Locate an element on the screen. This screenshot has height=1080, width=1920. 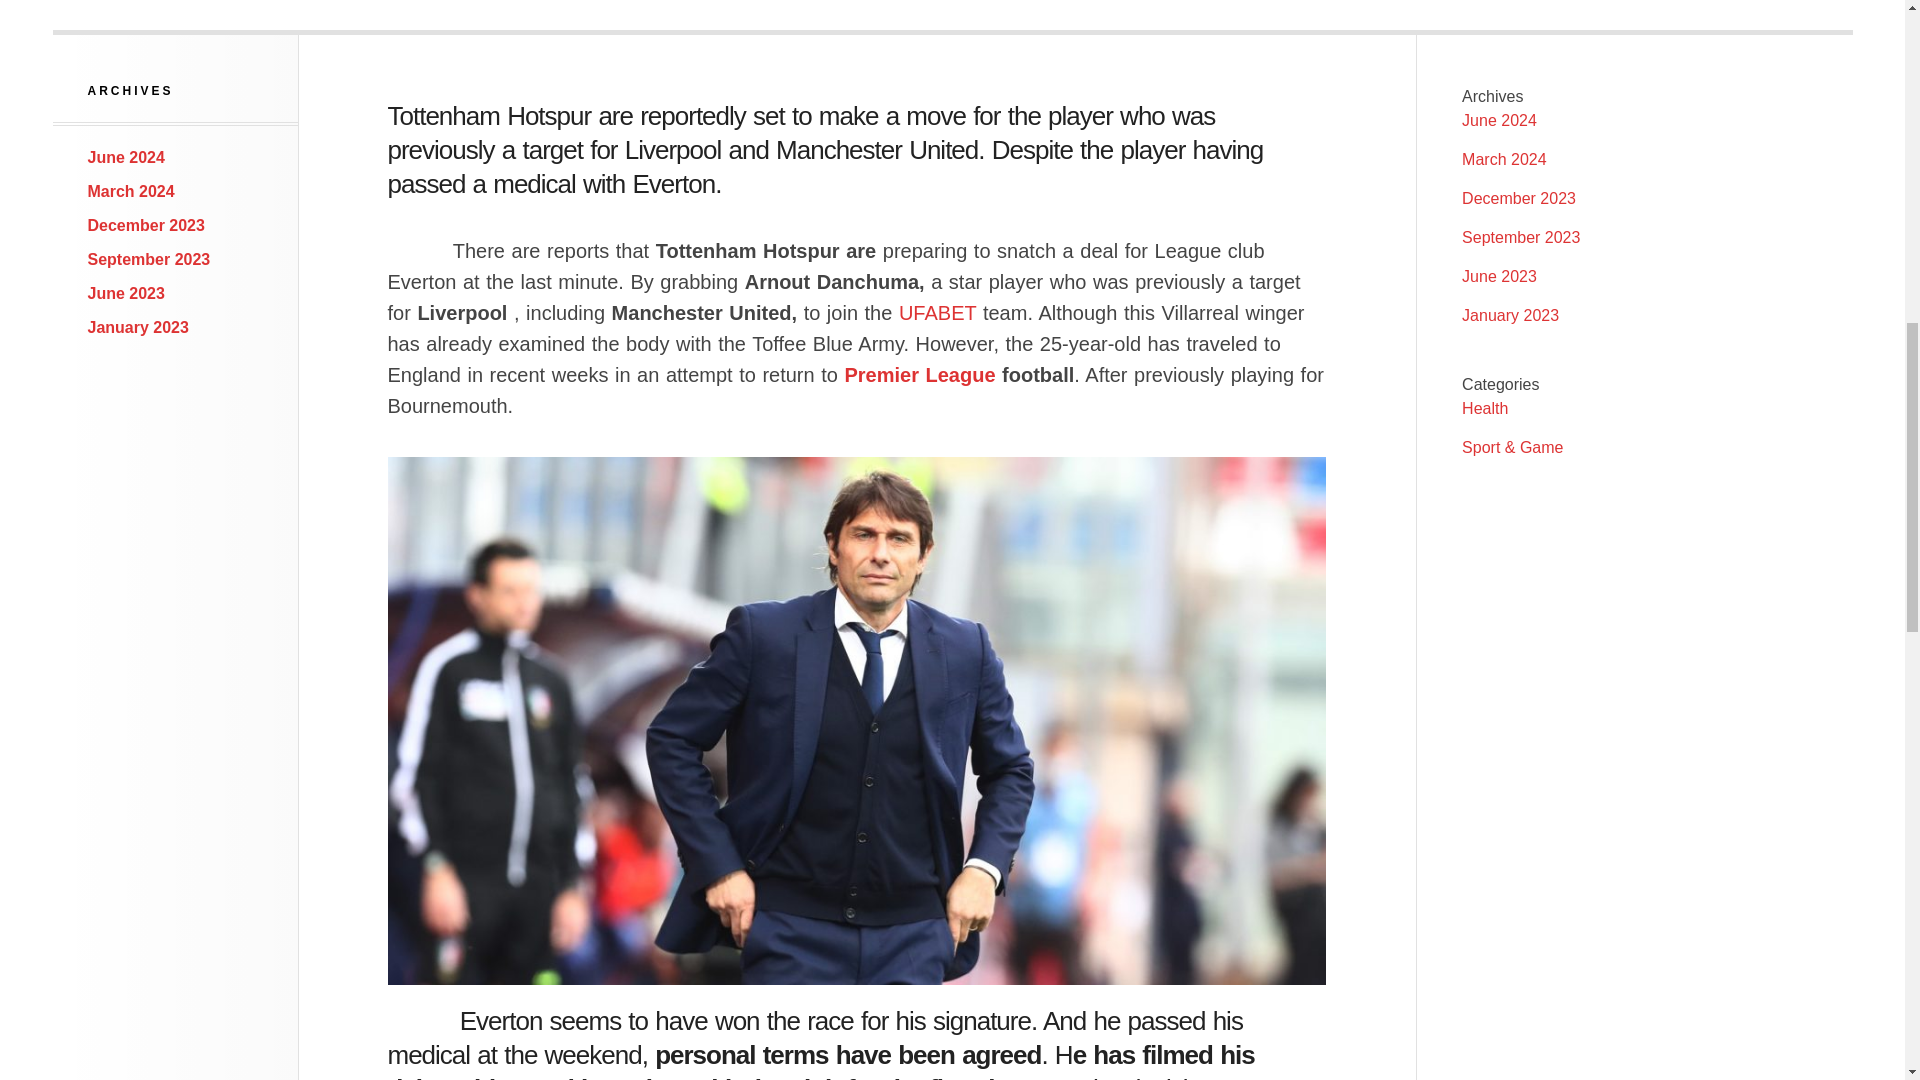
September 2023 is located at coordinates (1520, 237).